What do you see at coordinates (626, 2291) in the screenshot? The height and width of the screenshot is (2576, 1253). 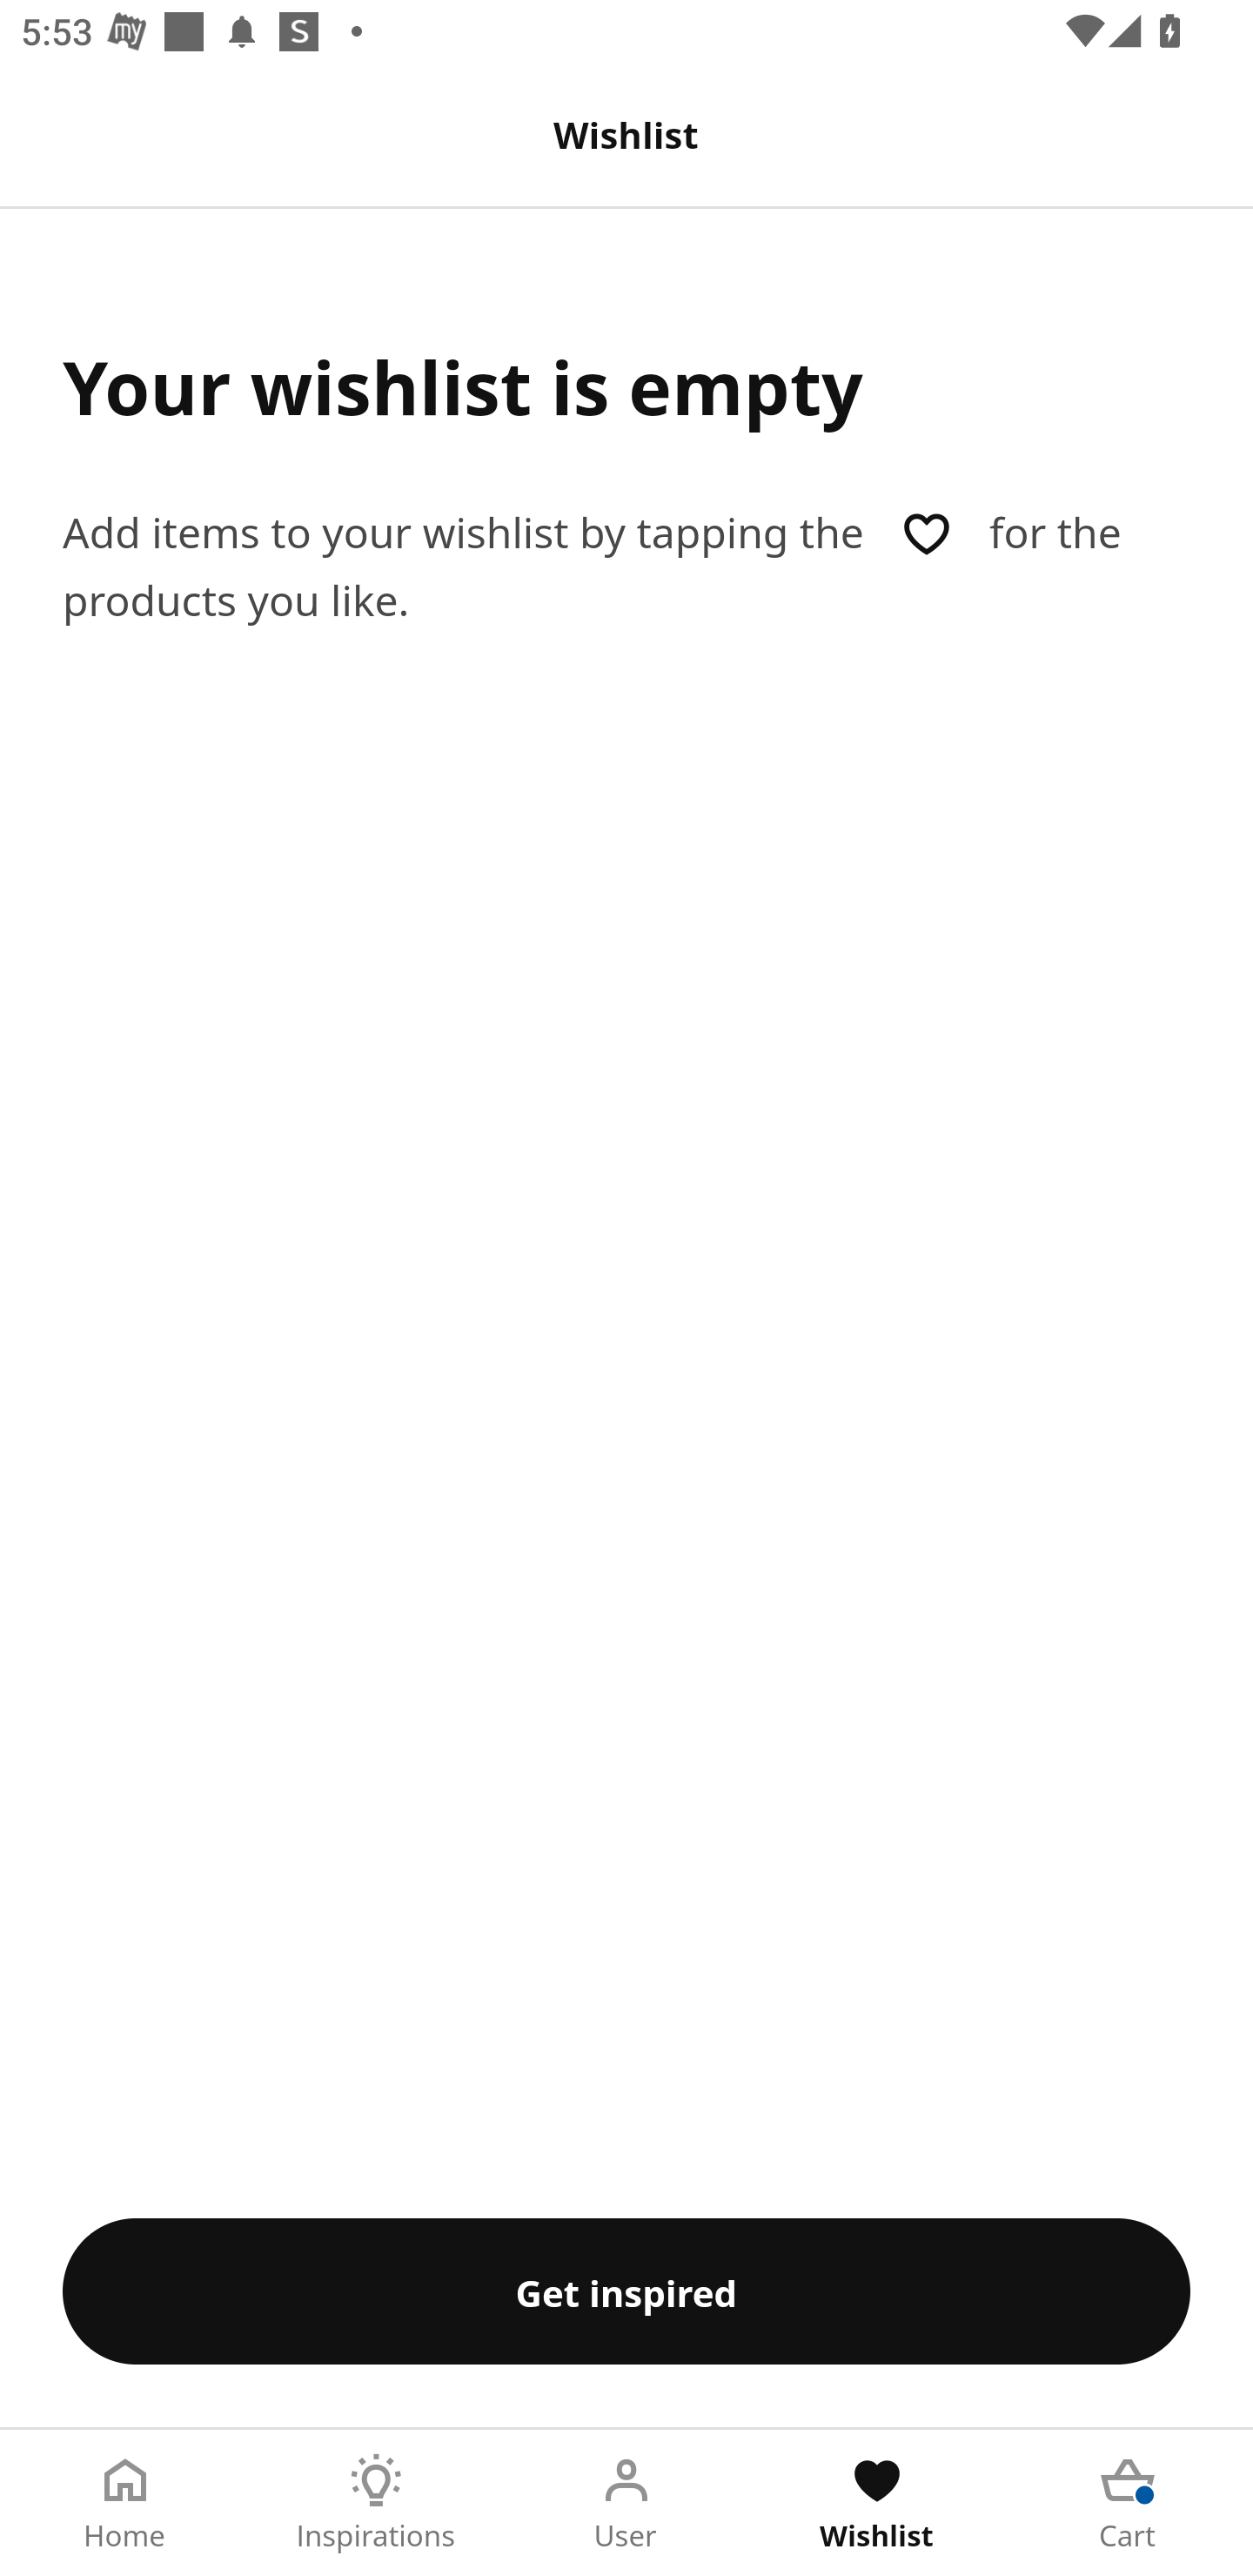 I see `Get inspired` at bounding box center [626, 2291].